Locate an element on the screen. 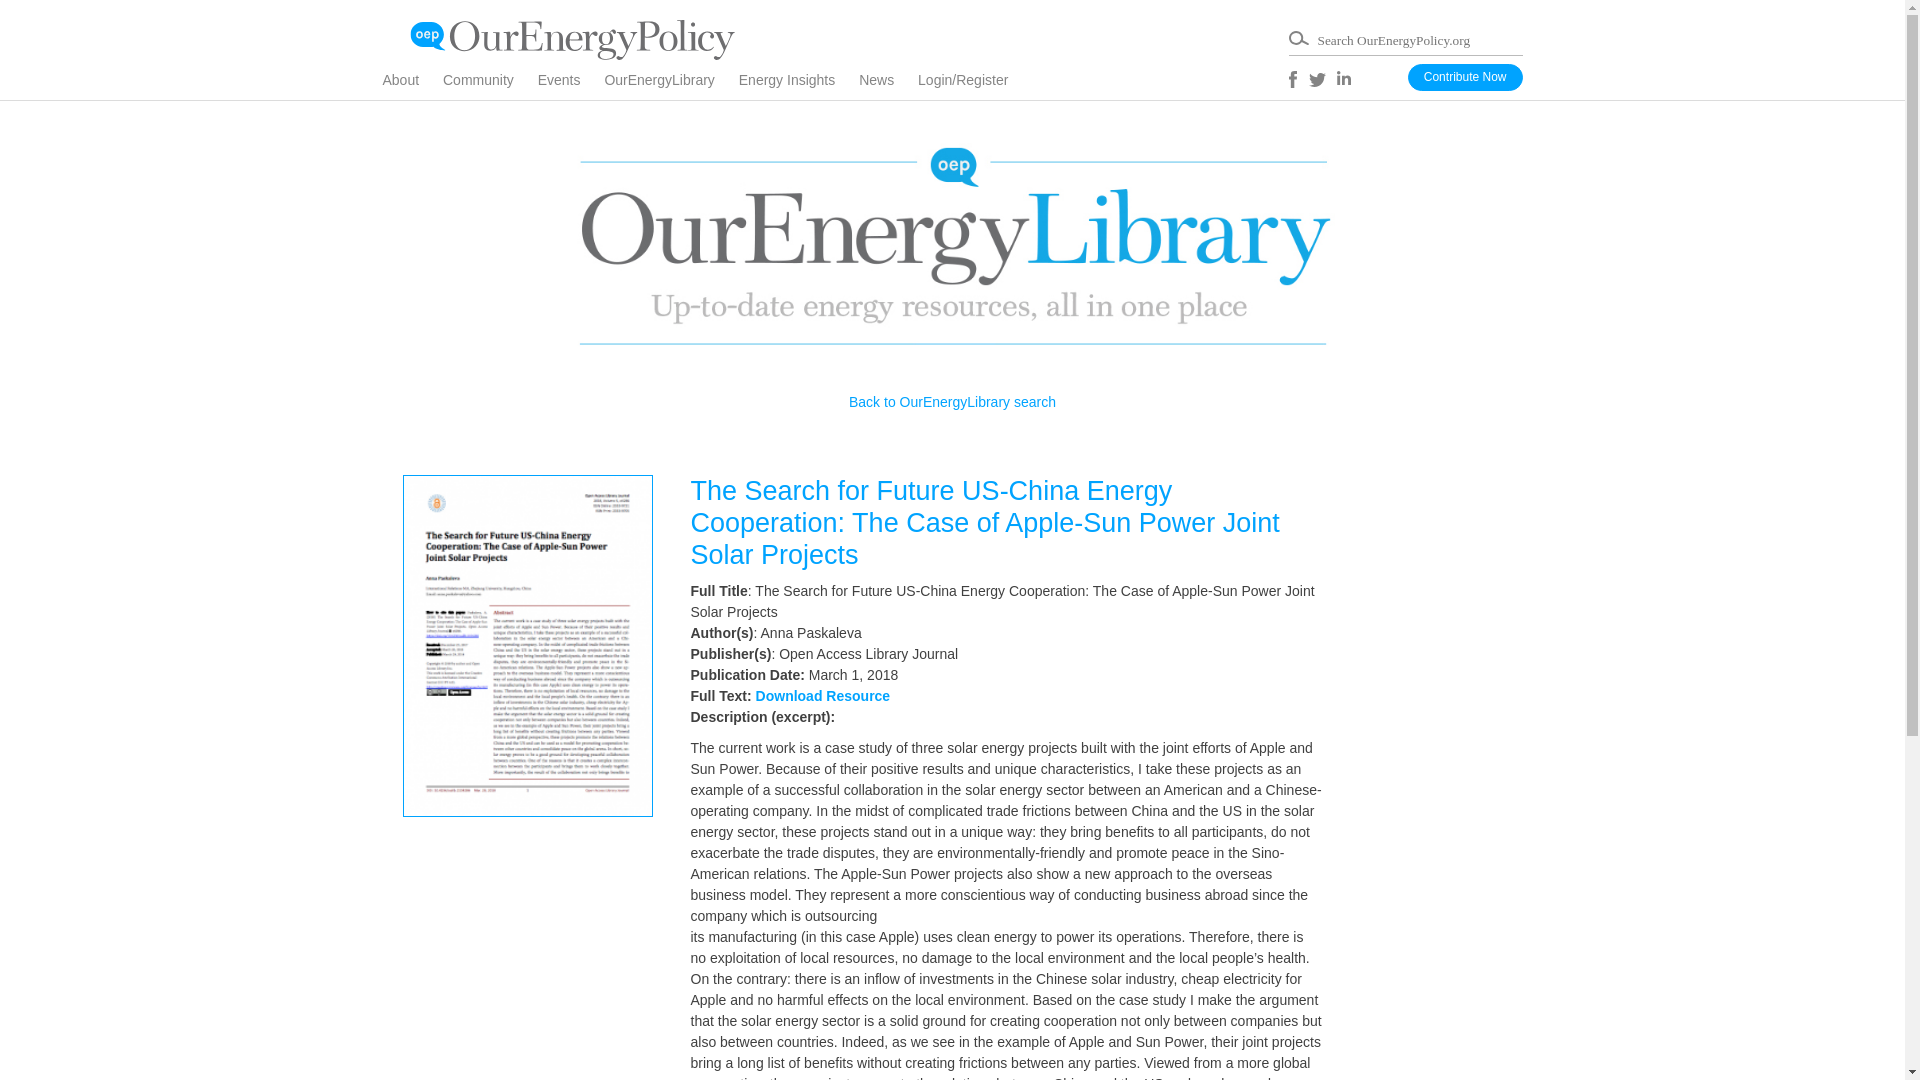 This screenshot has width=1920, height=1080. Contribute Now is located at coordinates (1464, 76).